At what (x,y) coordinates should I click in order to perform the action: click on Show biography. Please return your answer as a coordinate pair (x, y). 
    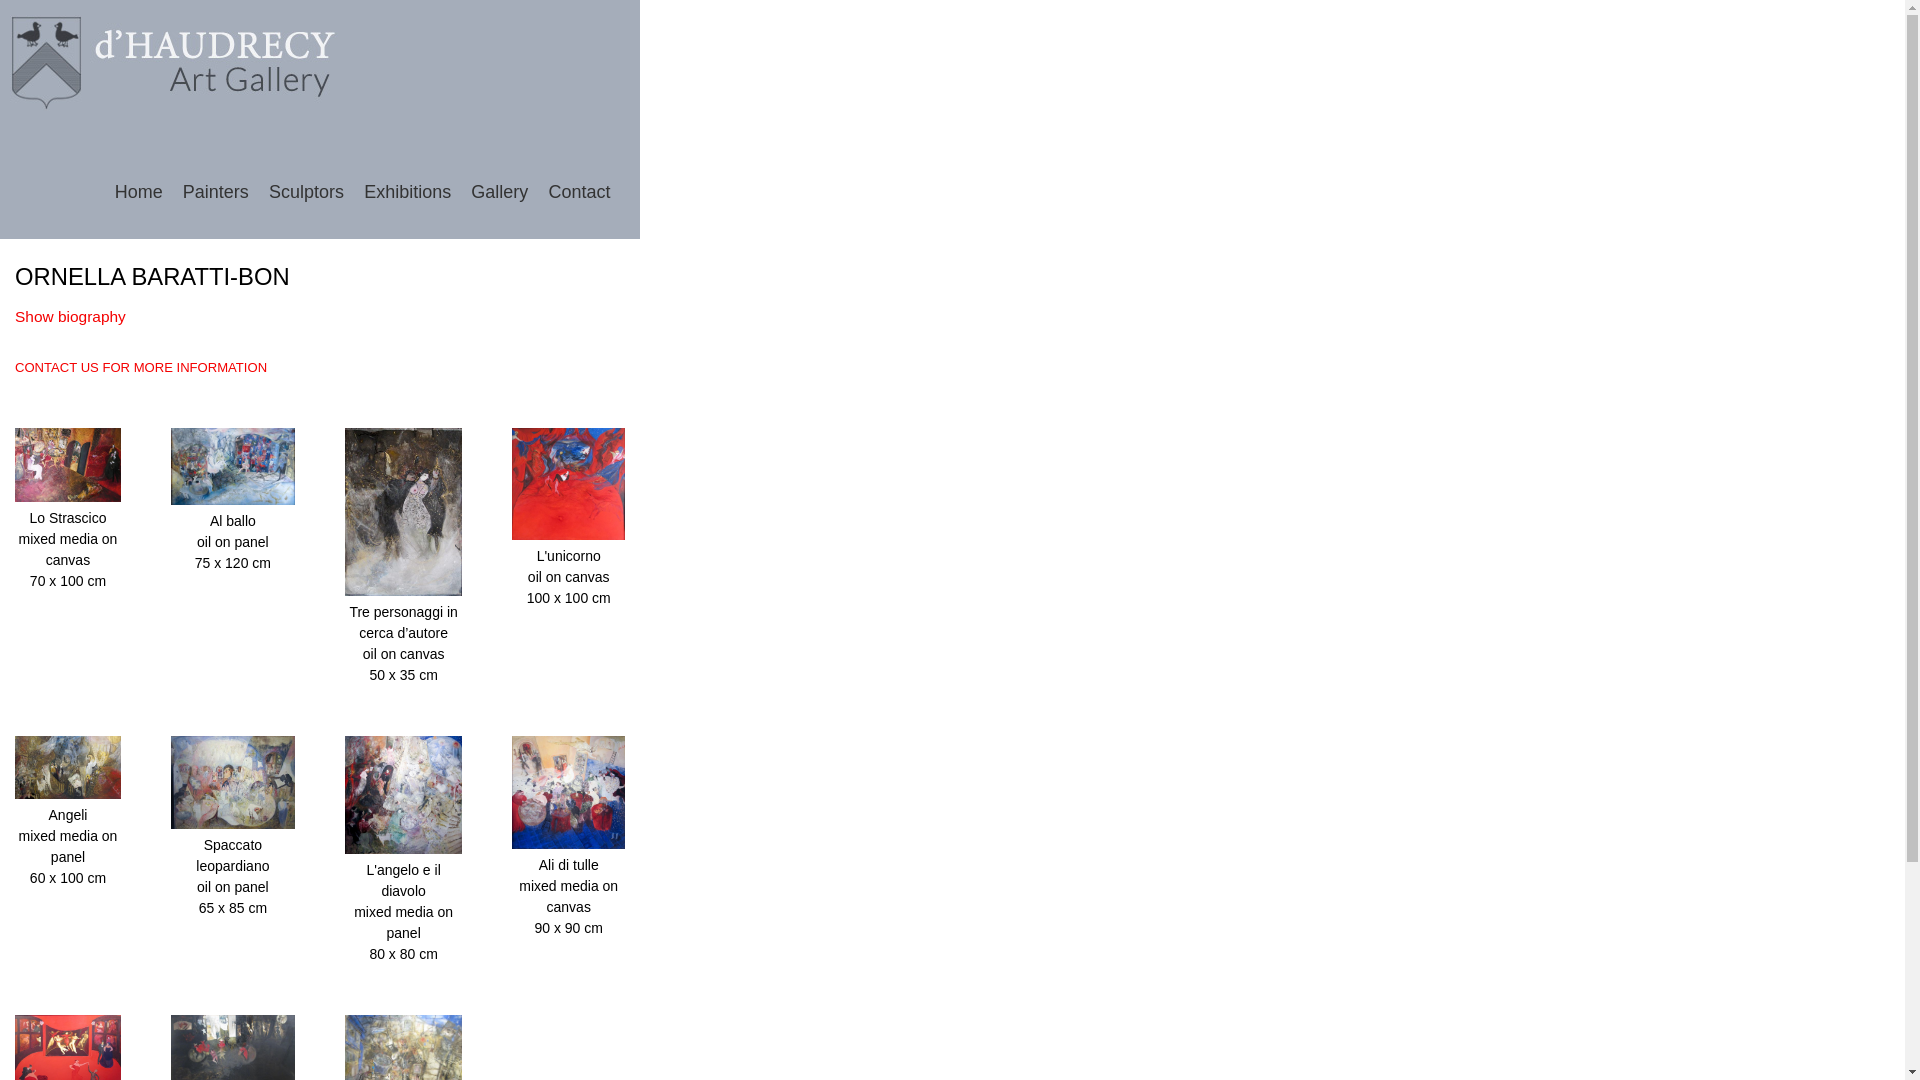
    Looking at the image, I should click on (70, 316).